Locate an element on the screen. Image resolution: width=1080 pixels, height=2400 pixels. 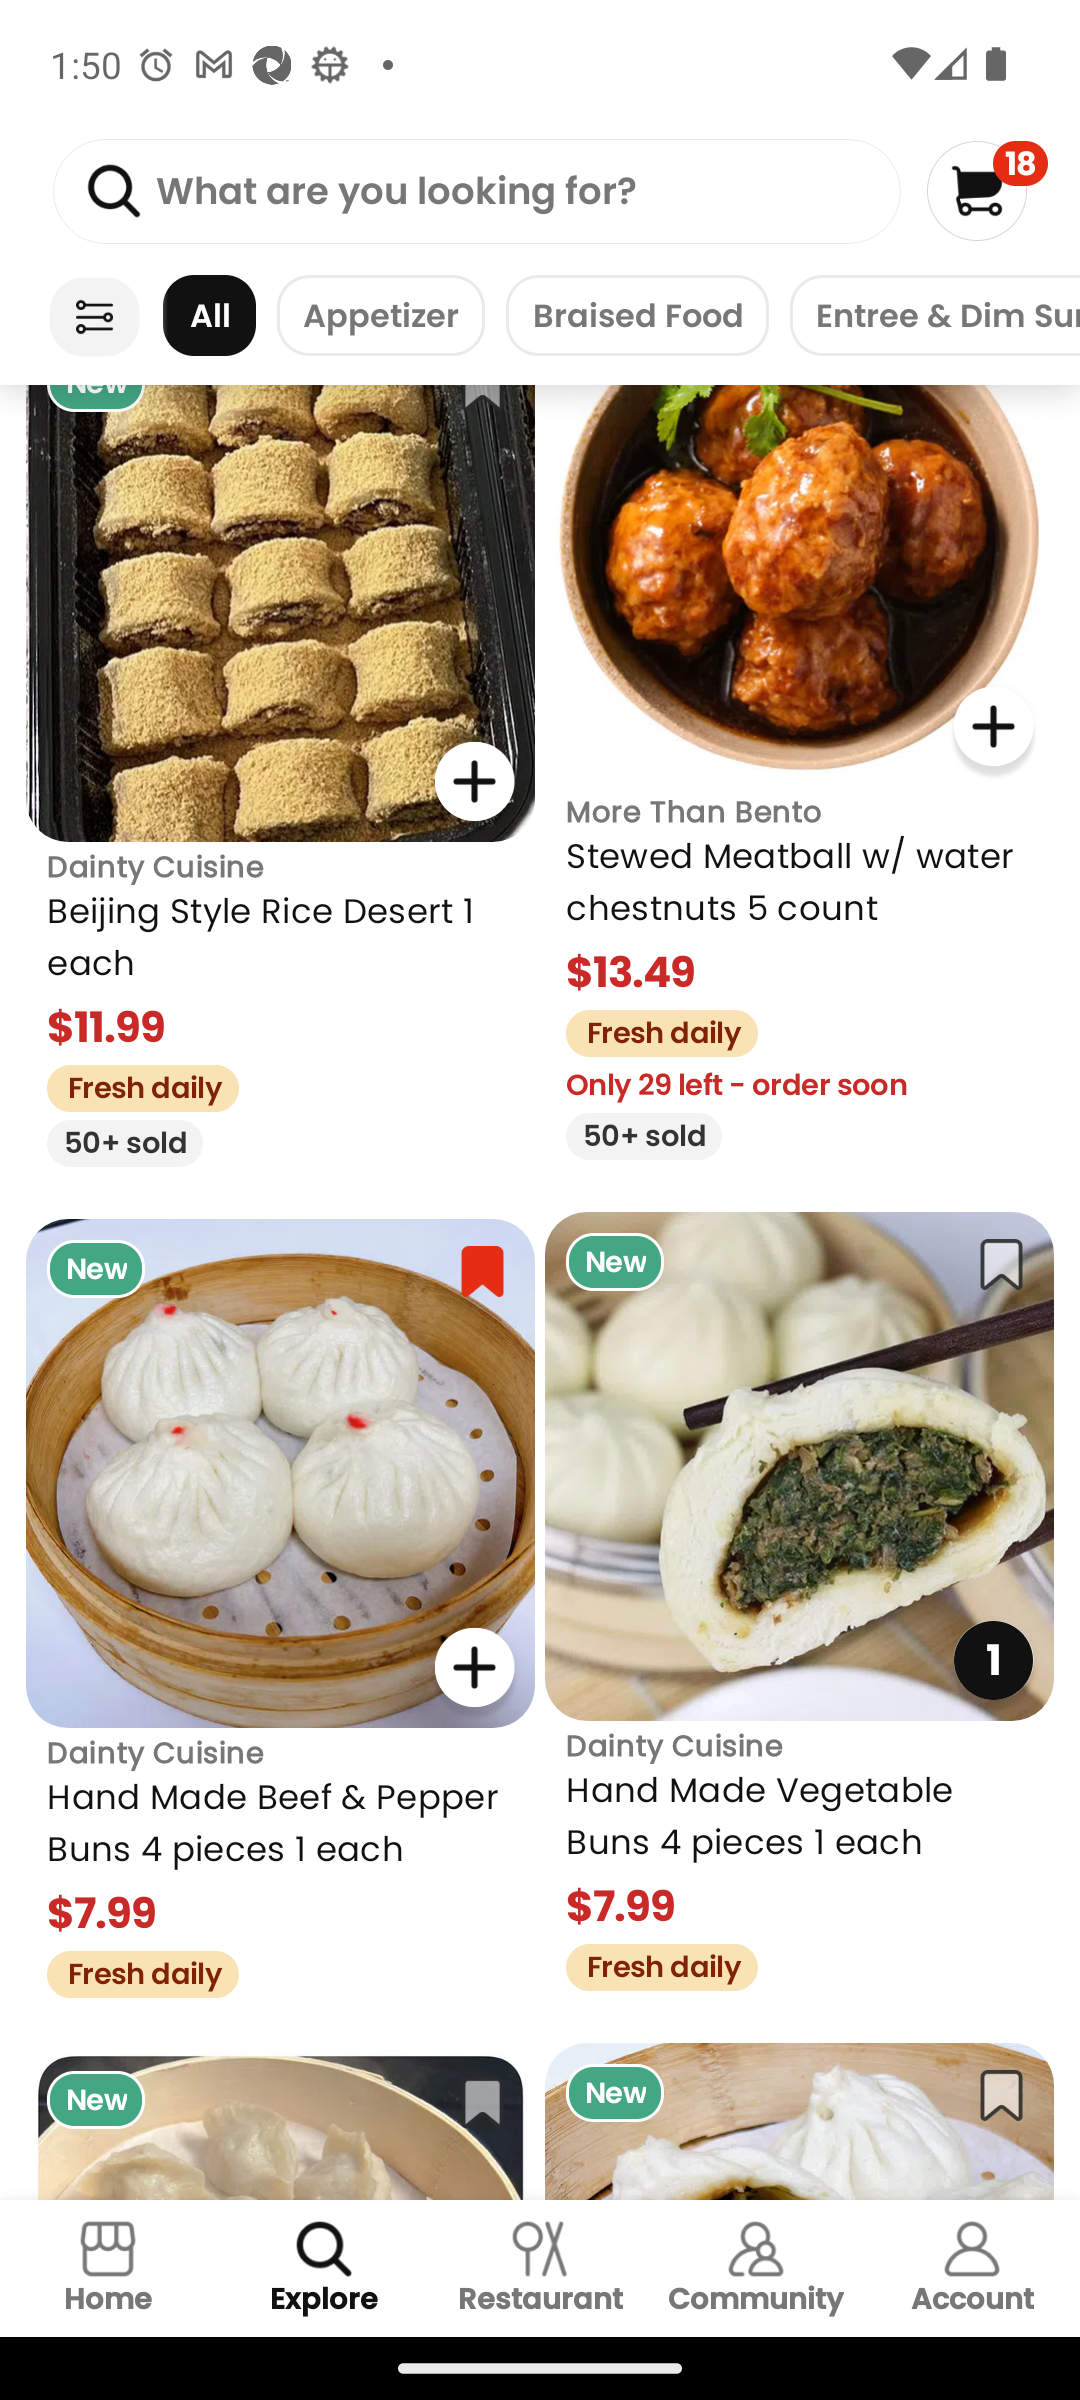
Braised Food is located at coordinates (637, 316).